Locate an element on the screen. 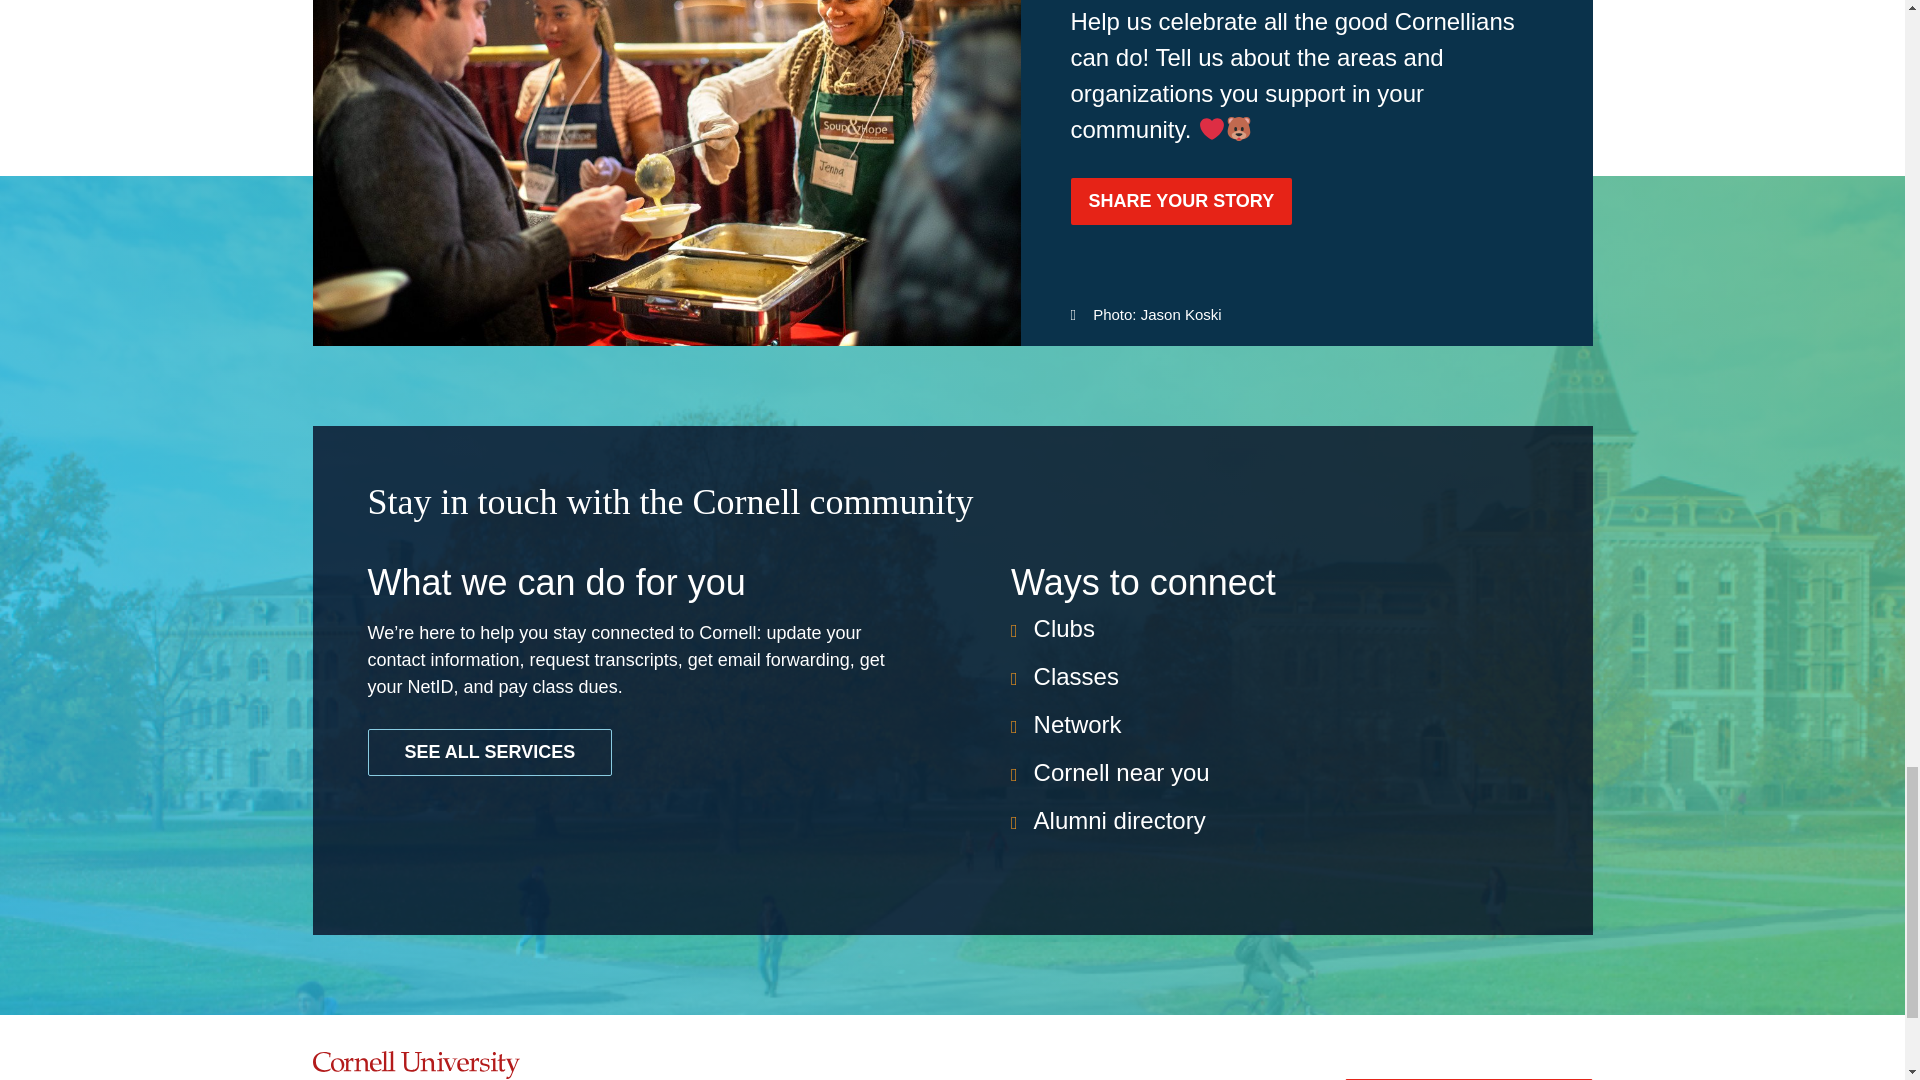 The height and width of the screenshot is (1080, 1920). SHARE YOUR STORY is located at coordinates (1180, 201).